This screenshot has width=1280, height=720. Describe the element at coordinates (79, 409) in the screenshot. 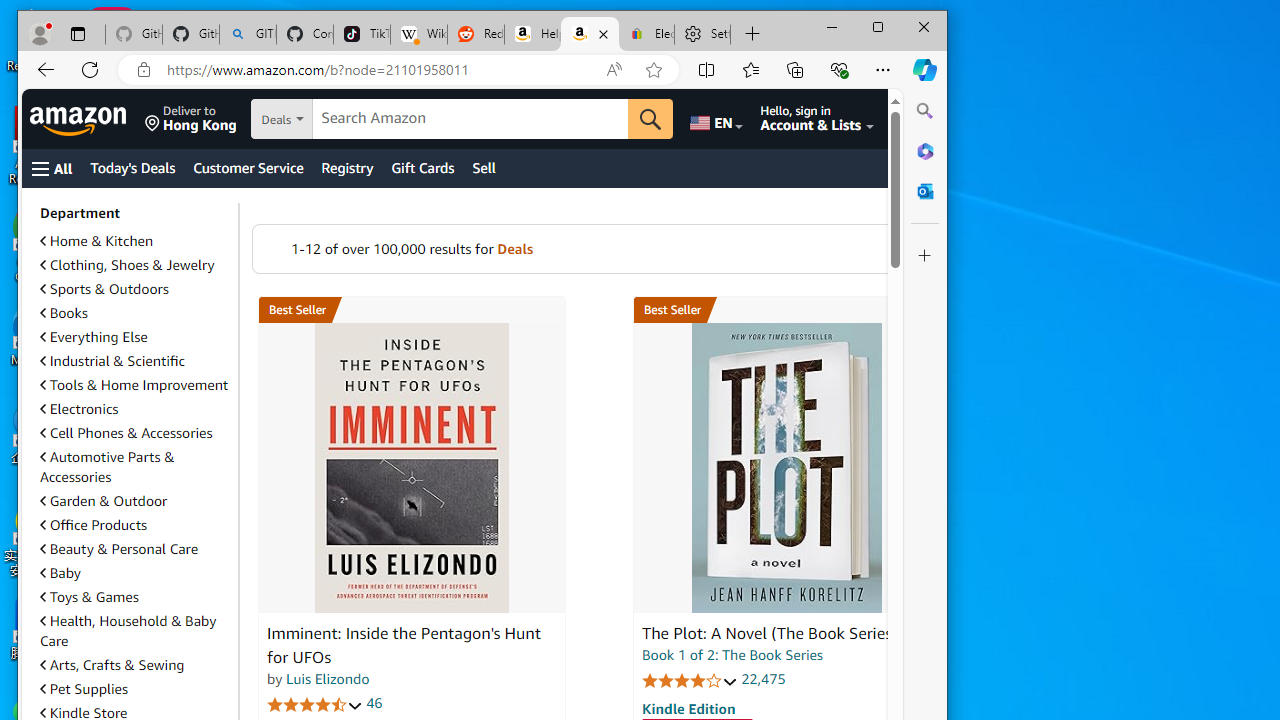

I see `Electronics` at that location.